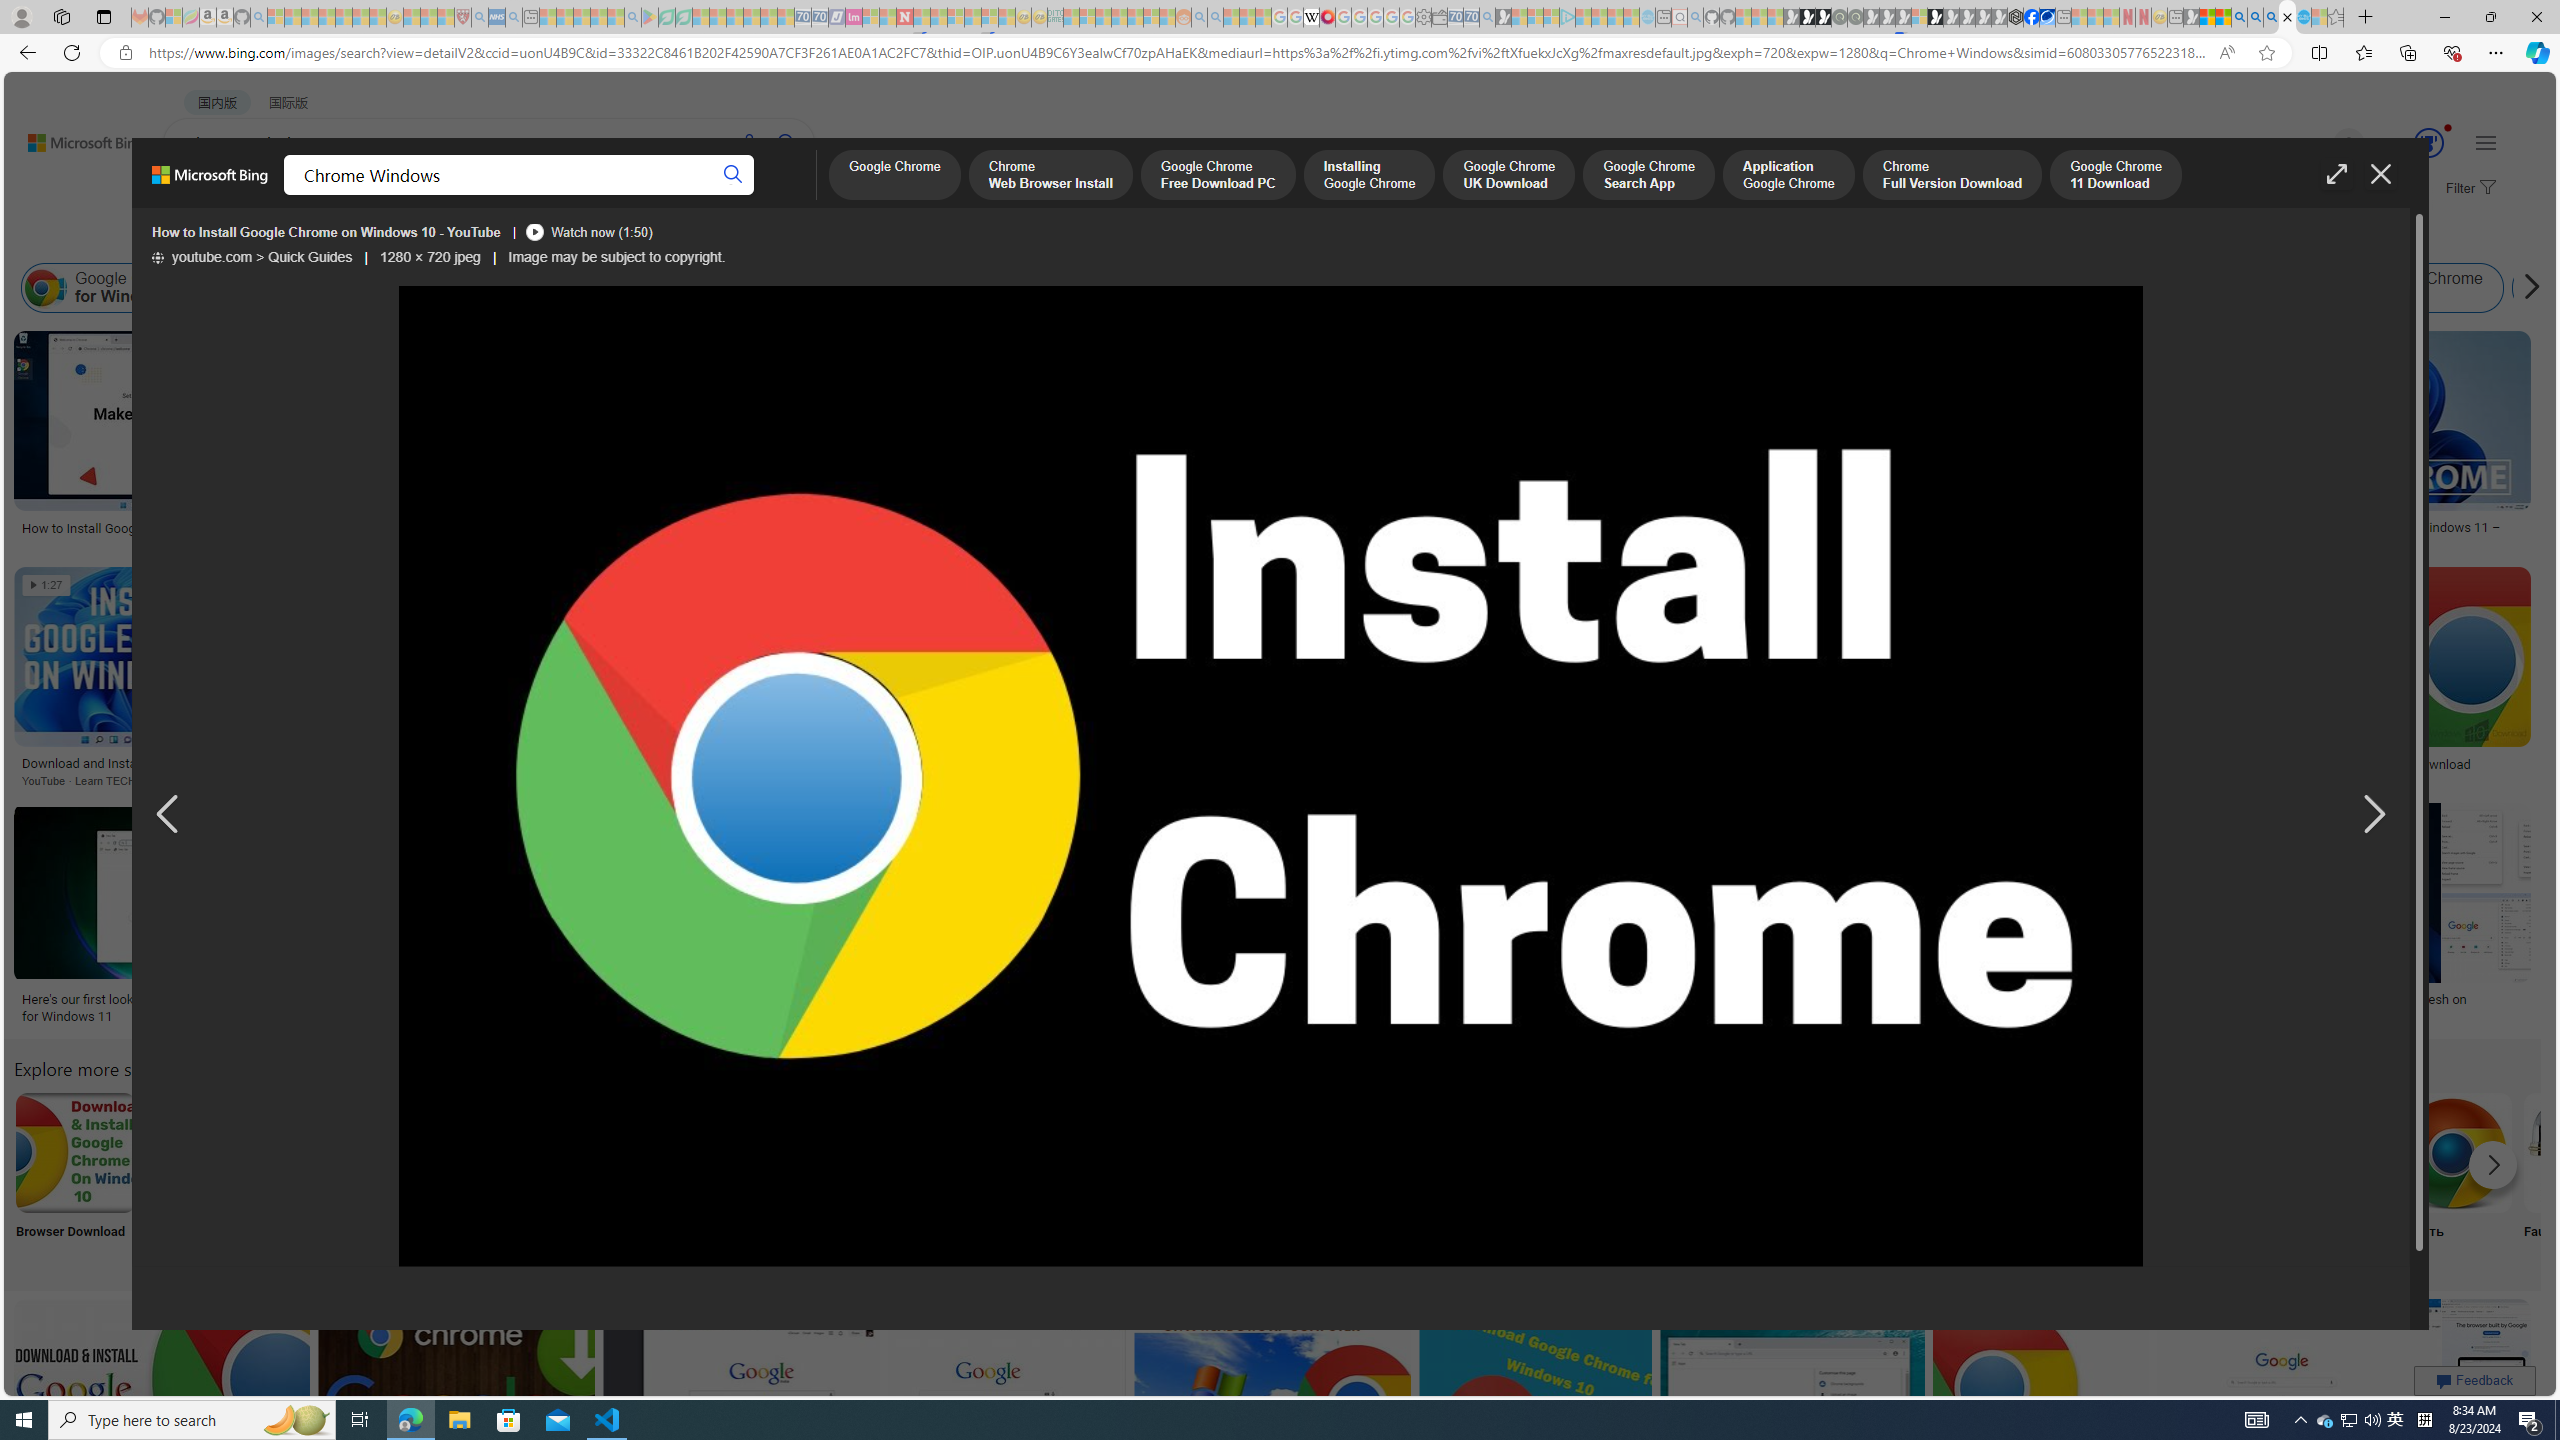 Image resolution: width=2560 pixels, height=1440 pixels. What do you see at coordinates (1542, 460) in the screenshot?
I see `OS Laptops` at bounding box center [1542, 460].